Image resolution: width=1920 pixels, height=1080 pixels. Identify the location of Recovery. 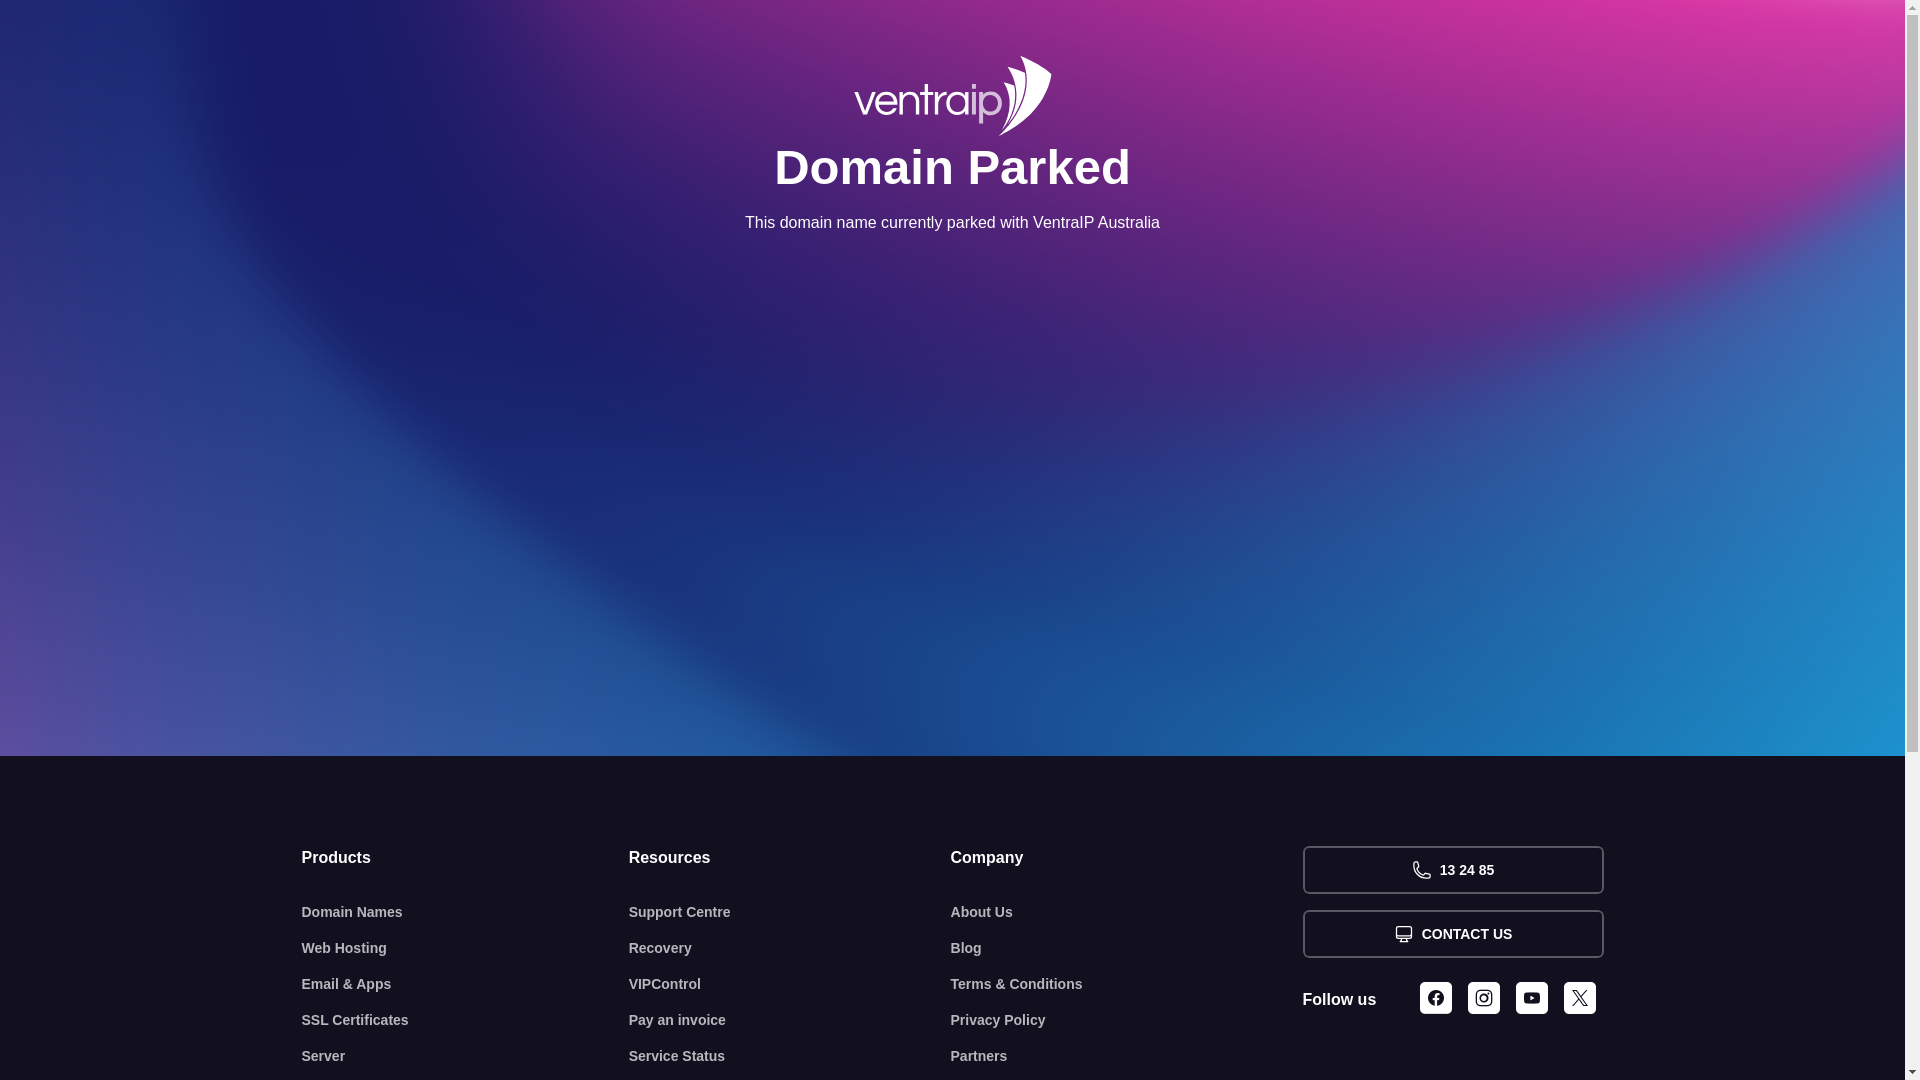
(790, 948).